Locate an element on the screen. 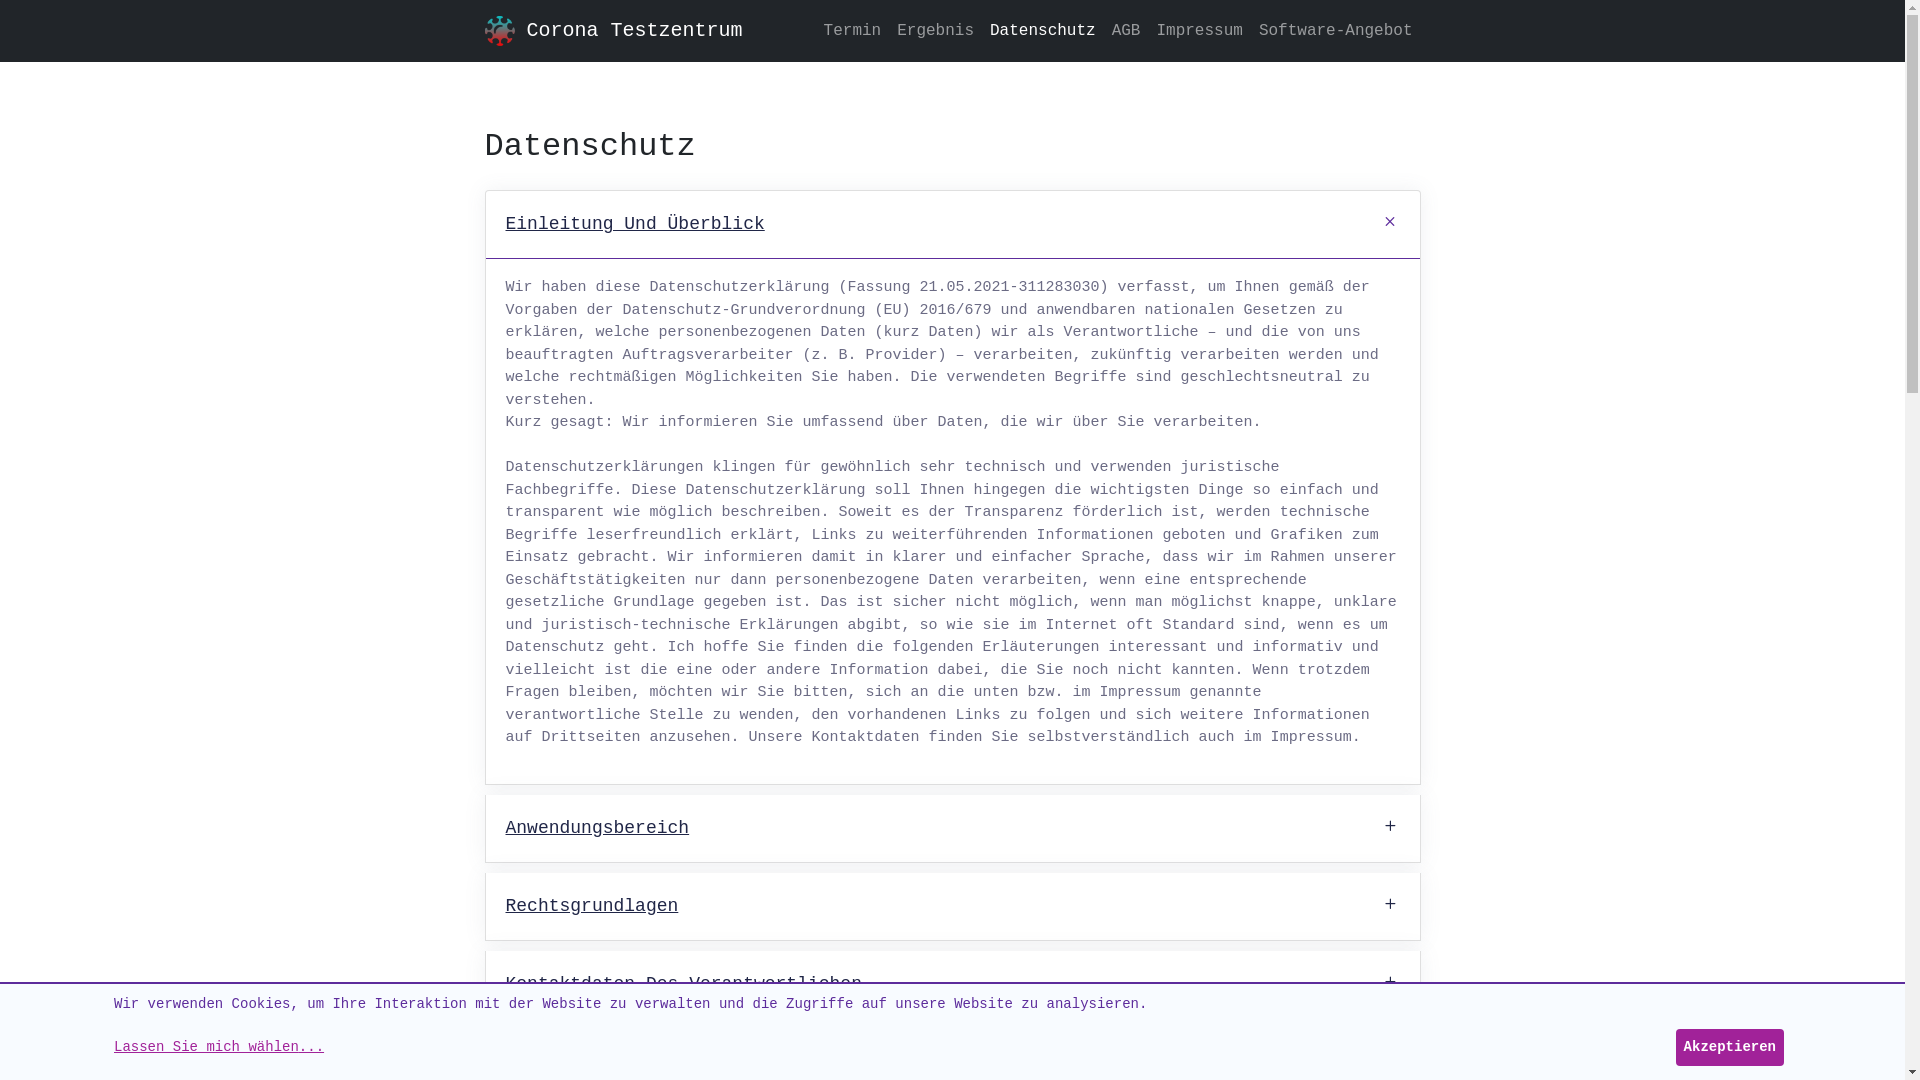  Rechtsgrundlagen is located at coordinates (953, 906).